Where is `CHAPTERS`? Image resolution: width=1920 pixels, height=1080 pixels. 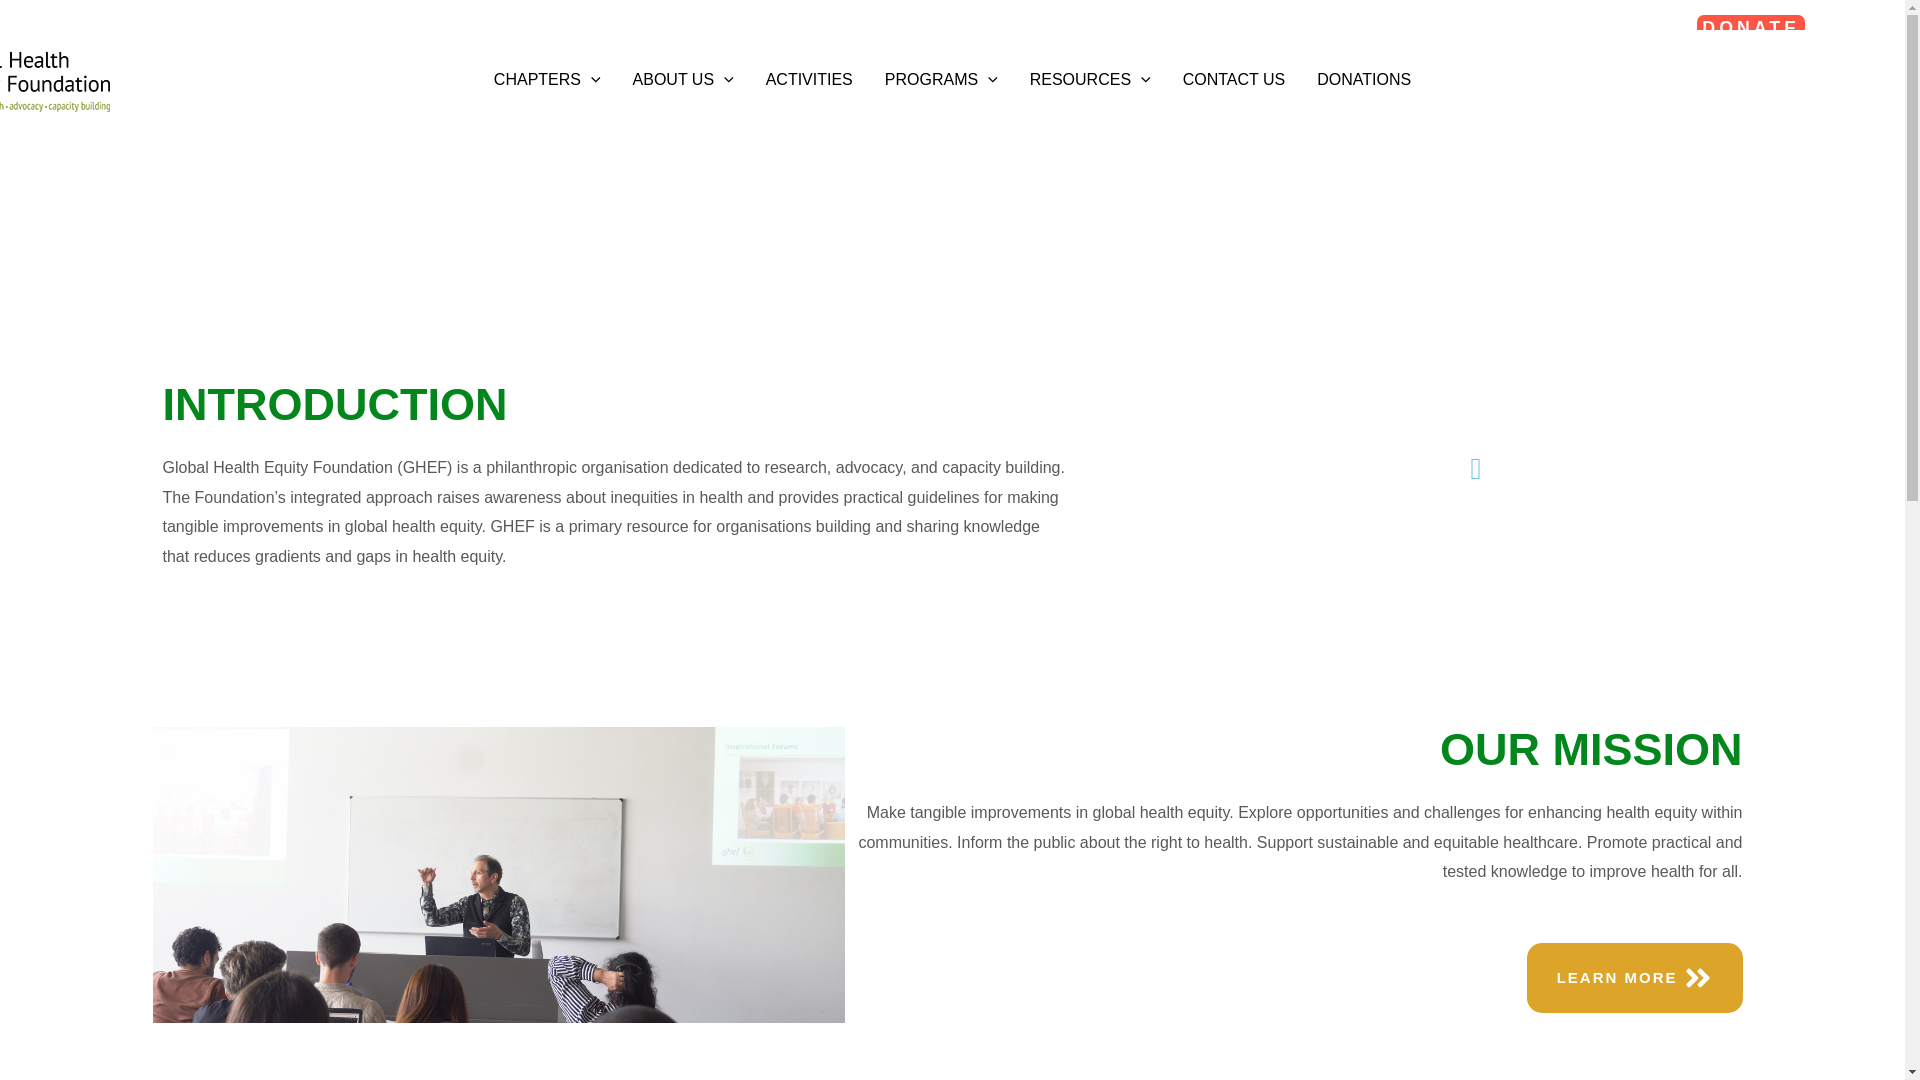 CHAPTERS is located at coordinates (547, 80).